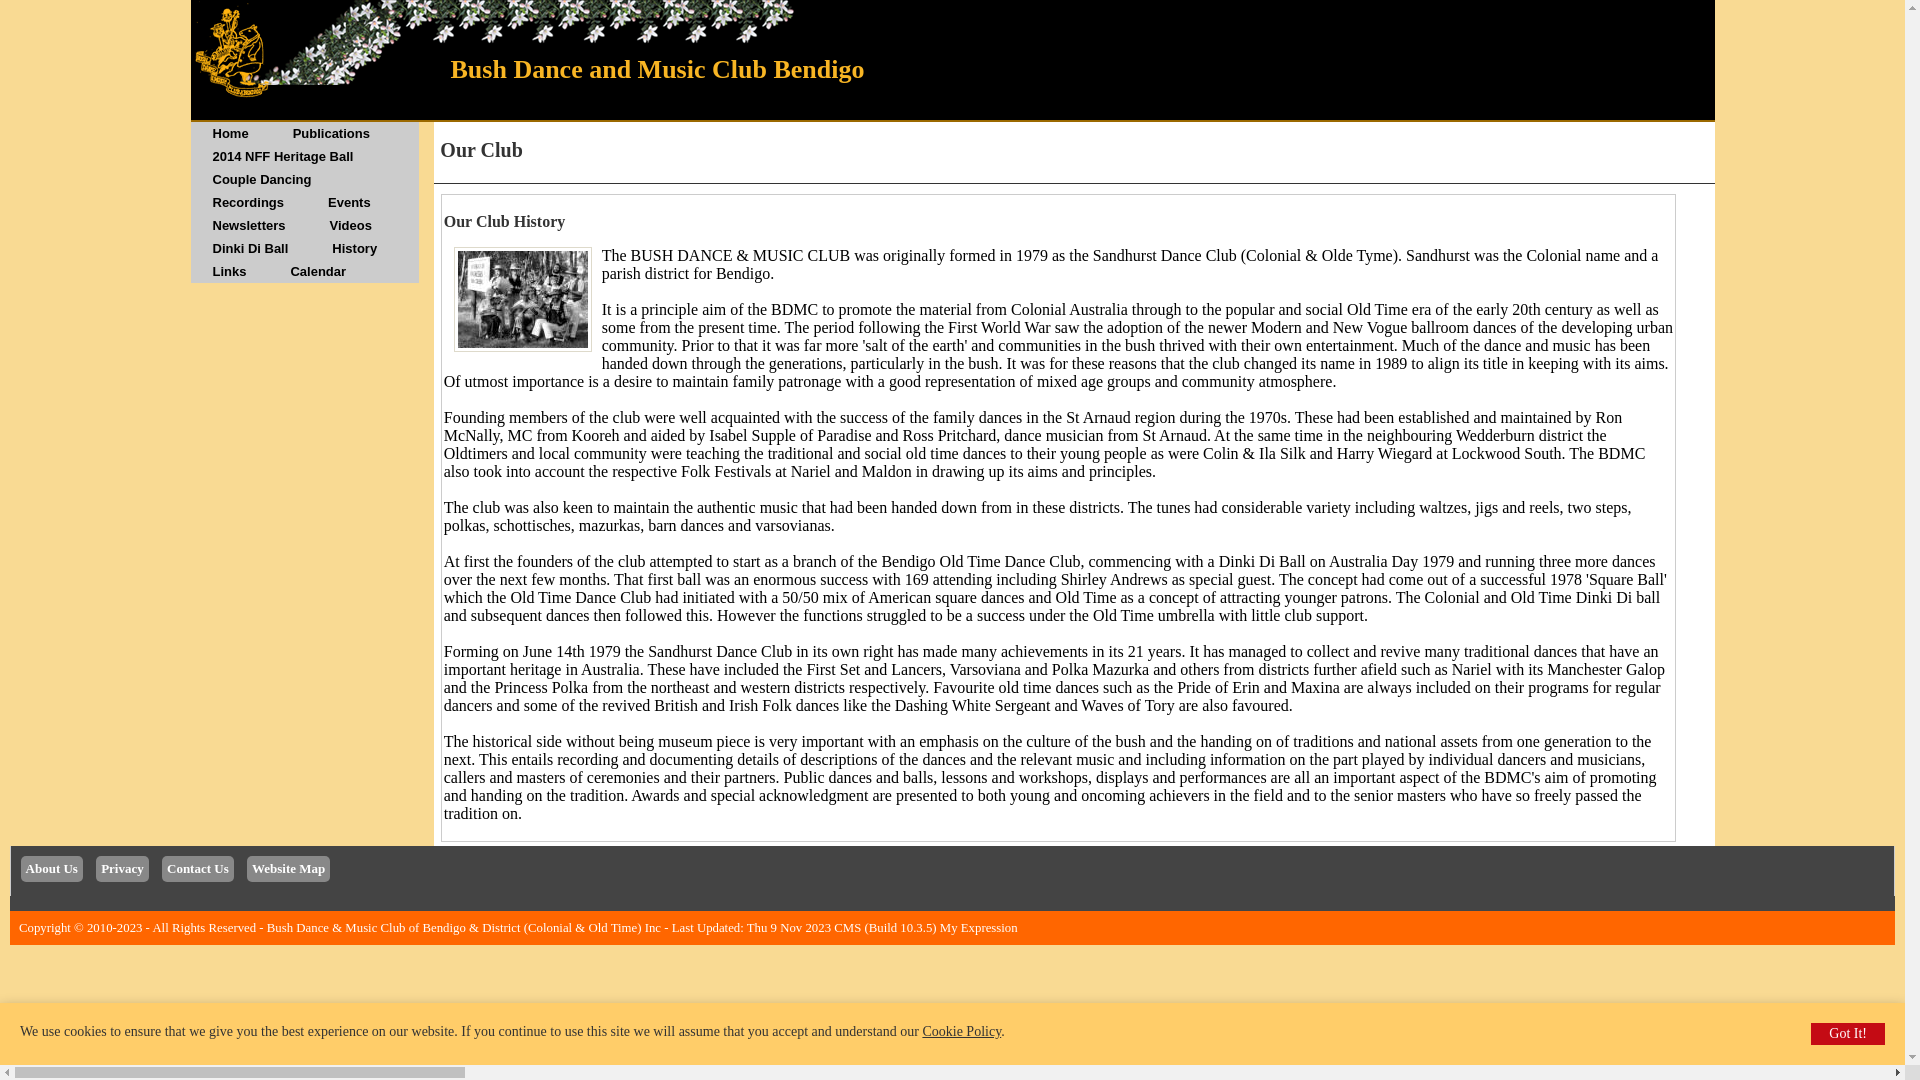 The image size is (1920, 1080). Describe the element at coordinates (962, 1032) in the screenshot. I see `Cookie Policy` at that location.